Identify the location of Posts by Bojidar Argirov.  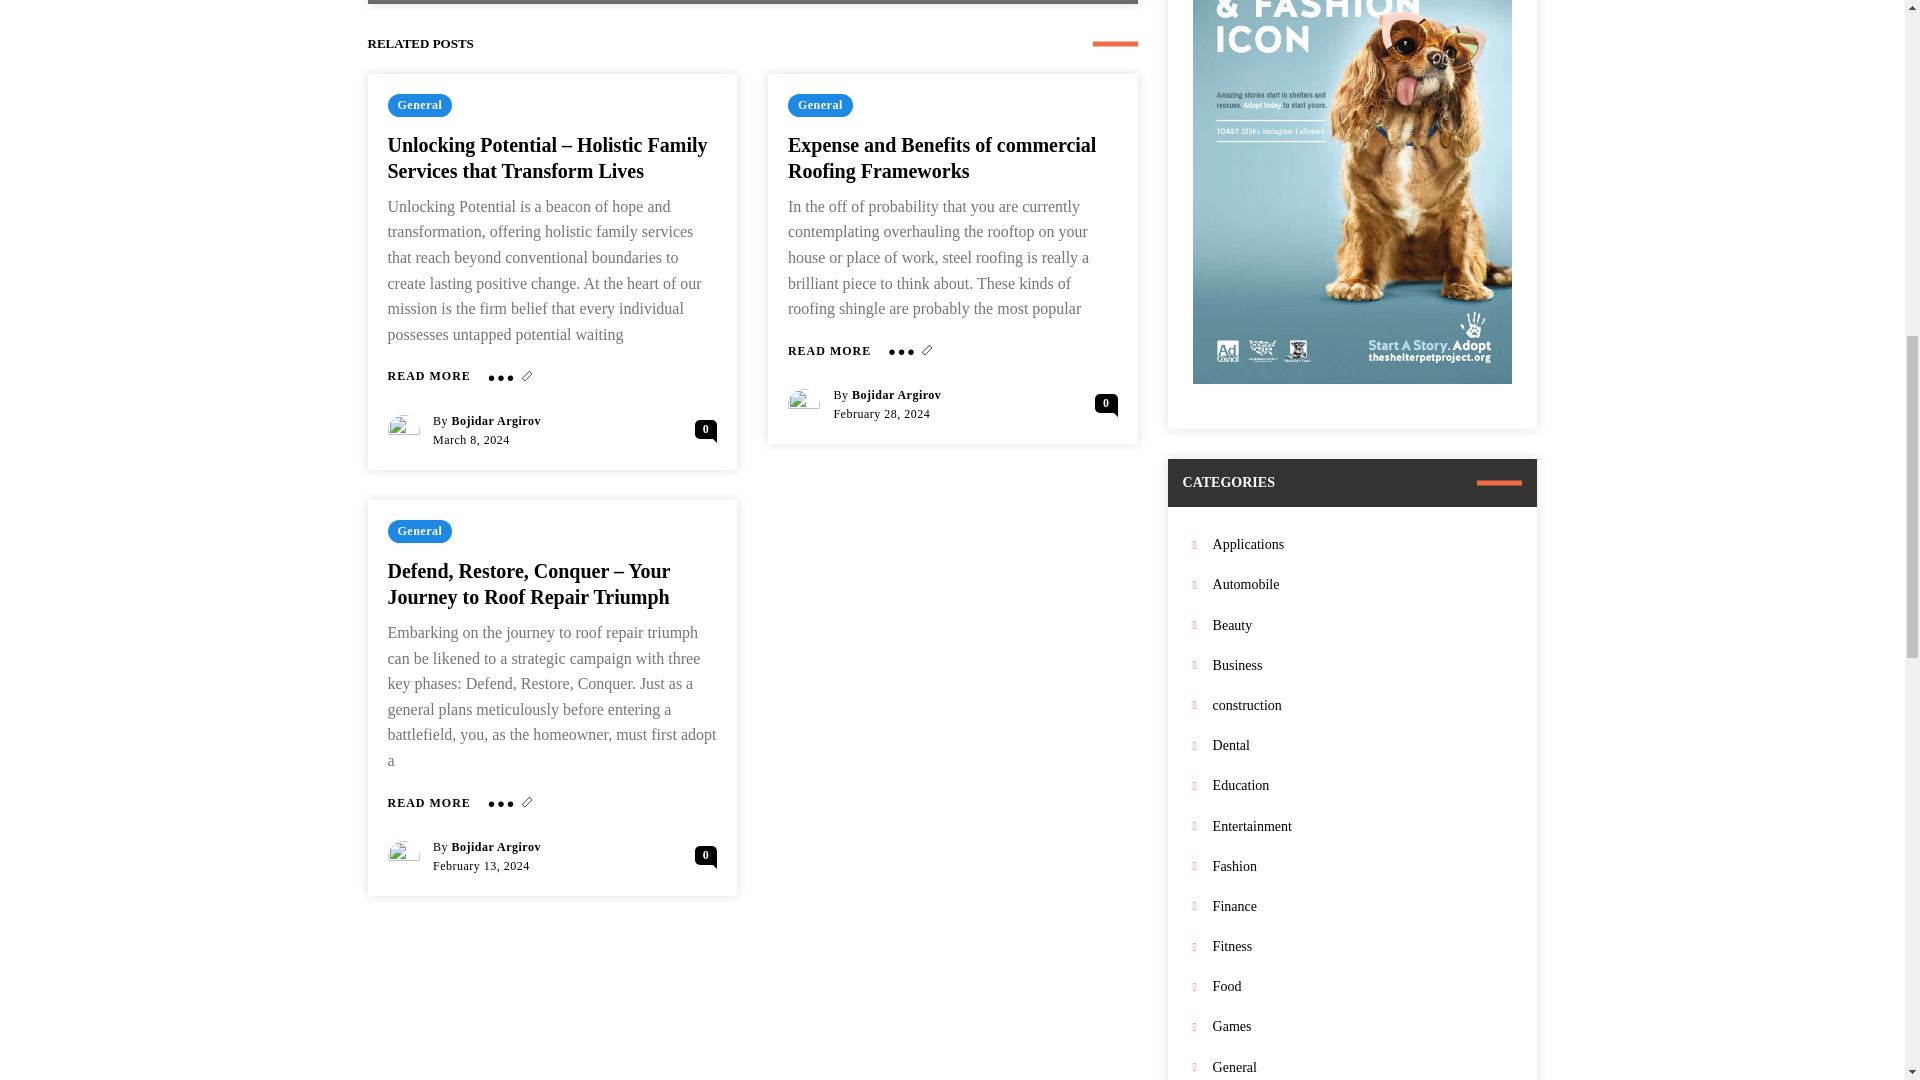
(496, 420).